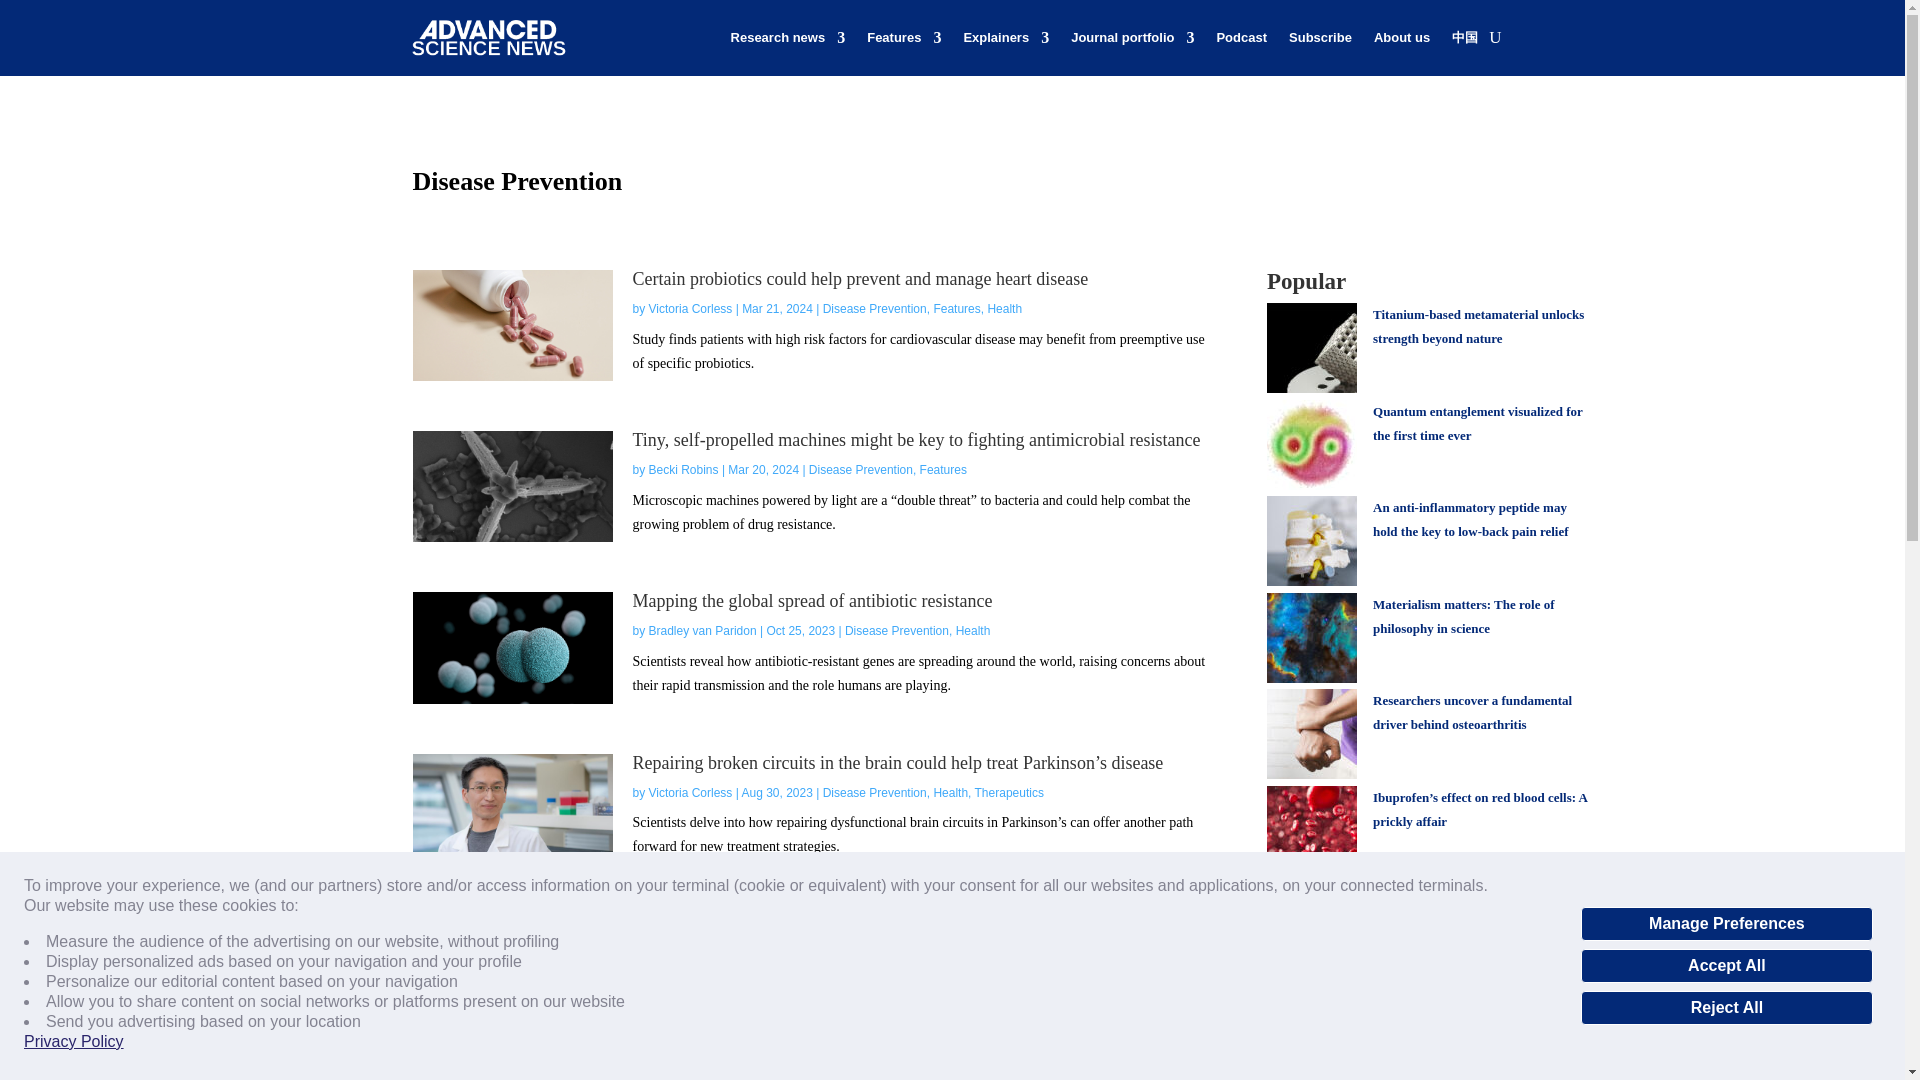  What do you see at coordinates (1726, 1008) in the screenshot?
I see `Reject All` at bounding box center [1726, 1008].